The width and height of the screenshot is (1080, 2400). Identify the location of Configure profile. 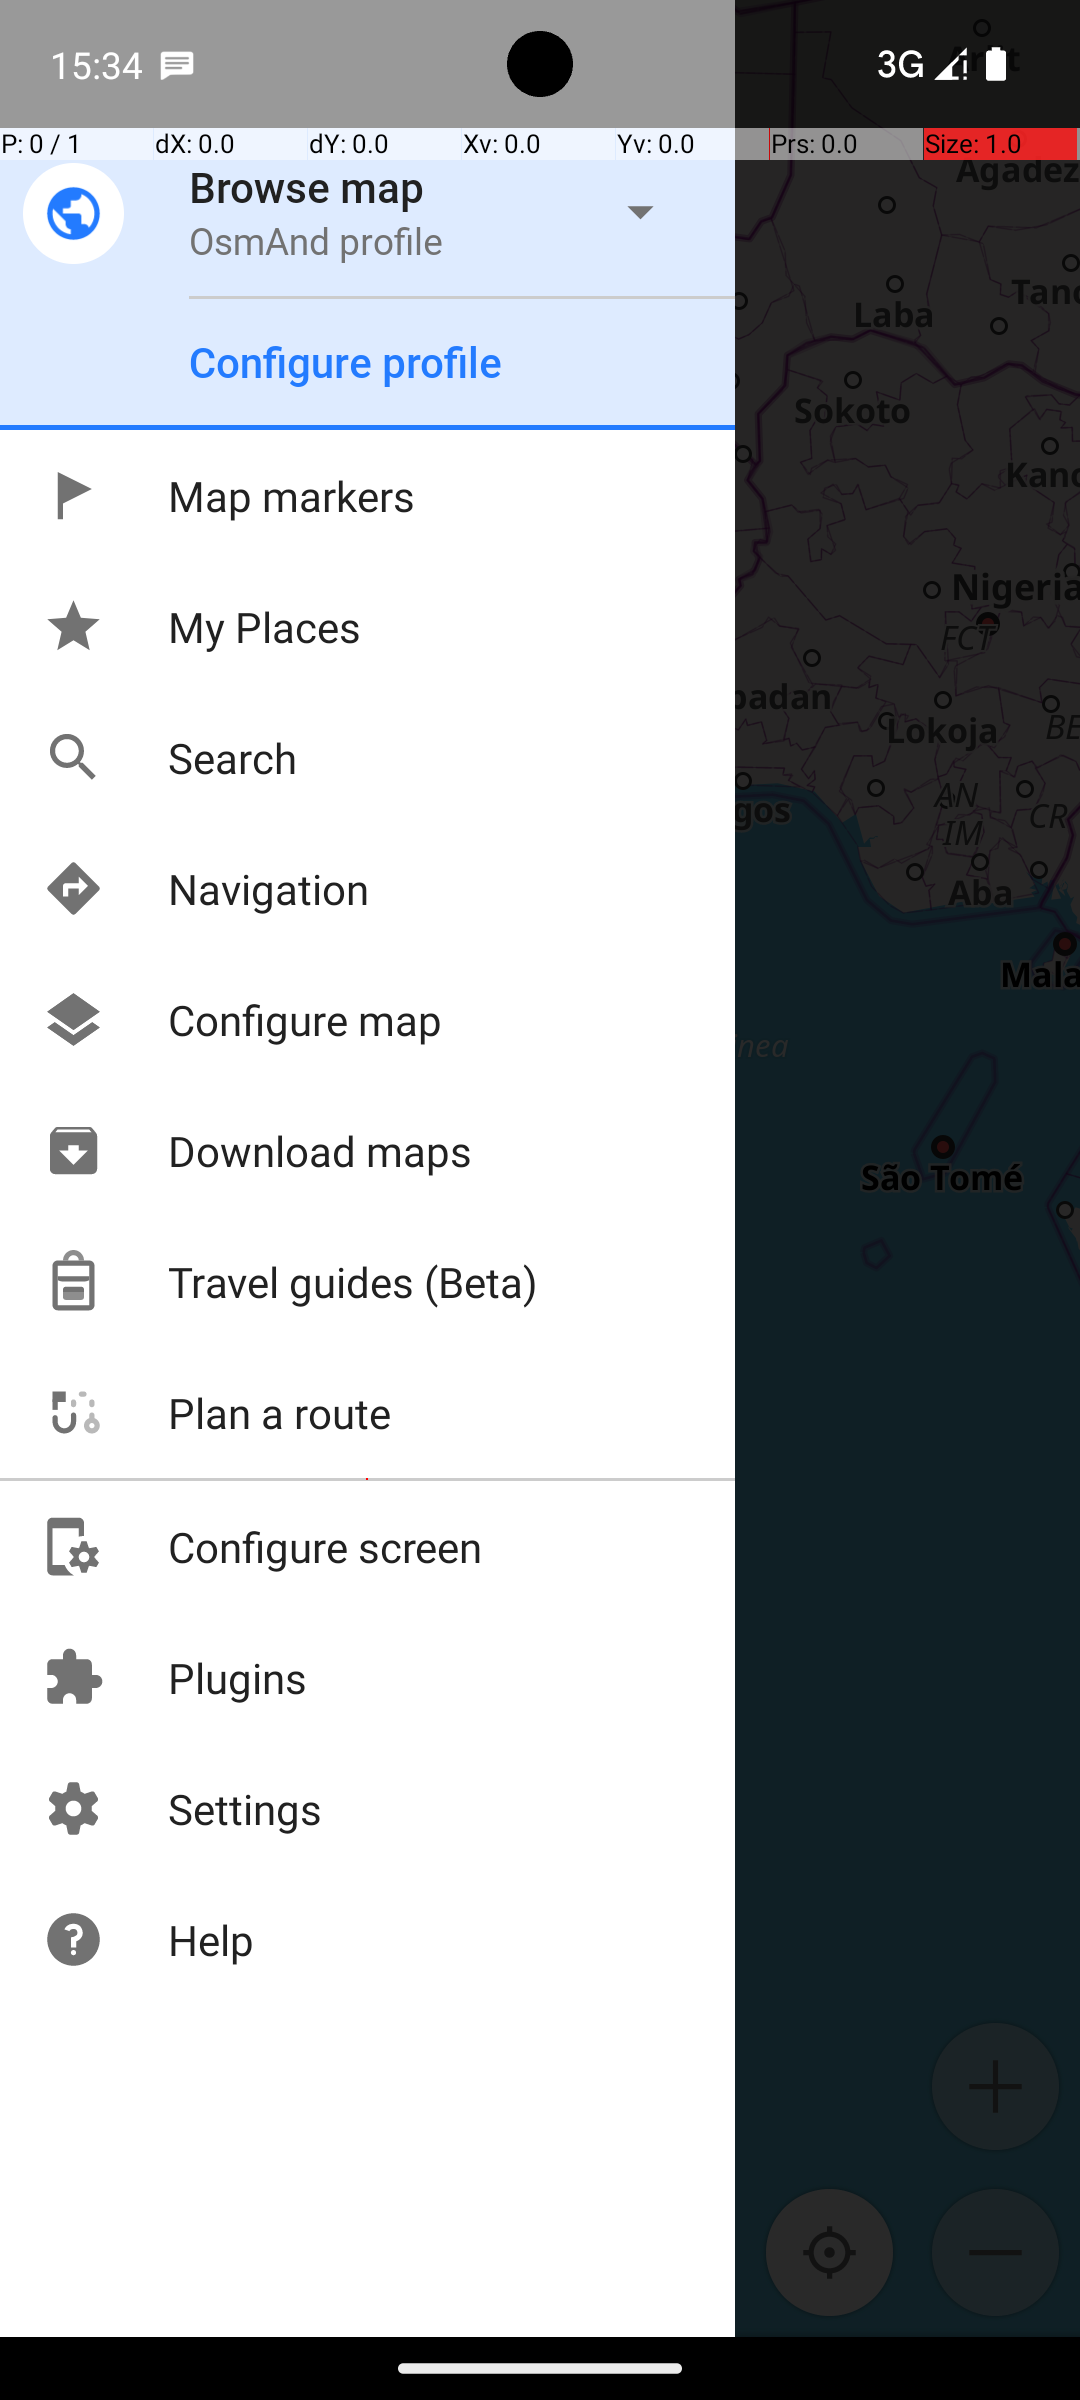
(346, 362).